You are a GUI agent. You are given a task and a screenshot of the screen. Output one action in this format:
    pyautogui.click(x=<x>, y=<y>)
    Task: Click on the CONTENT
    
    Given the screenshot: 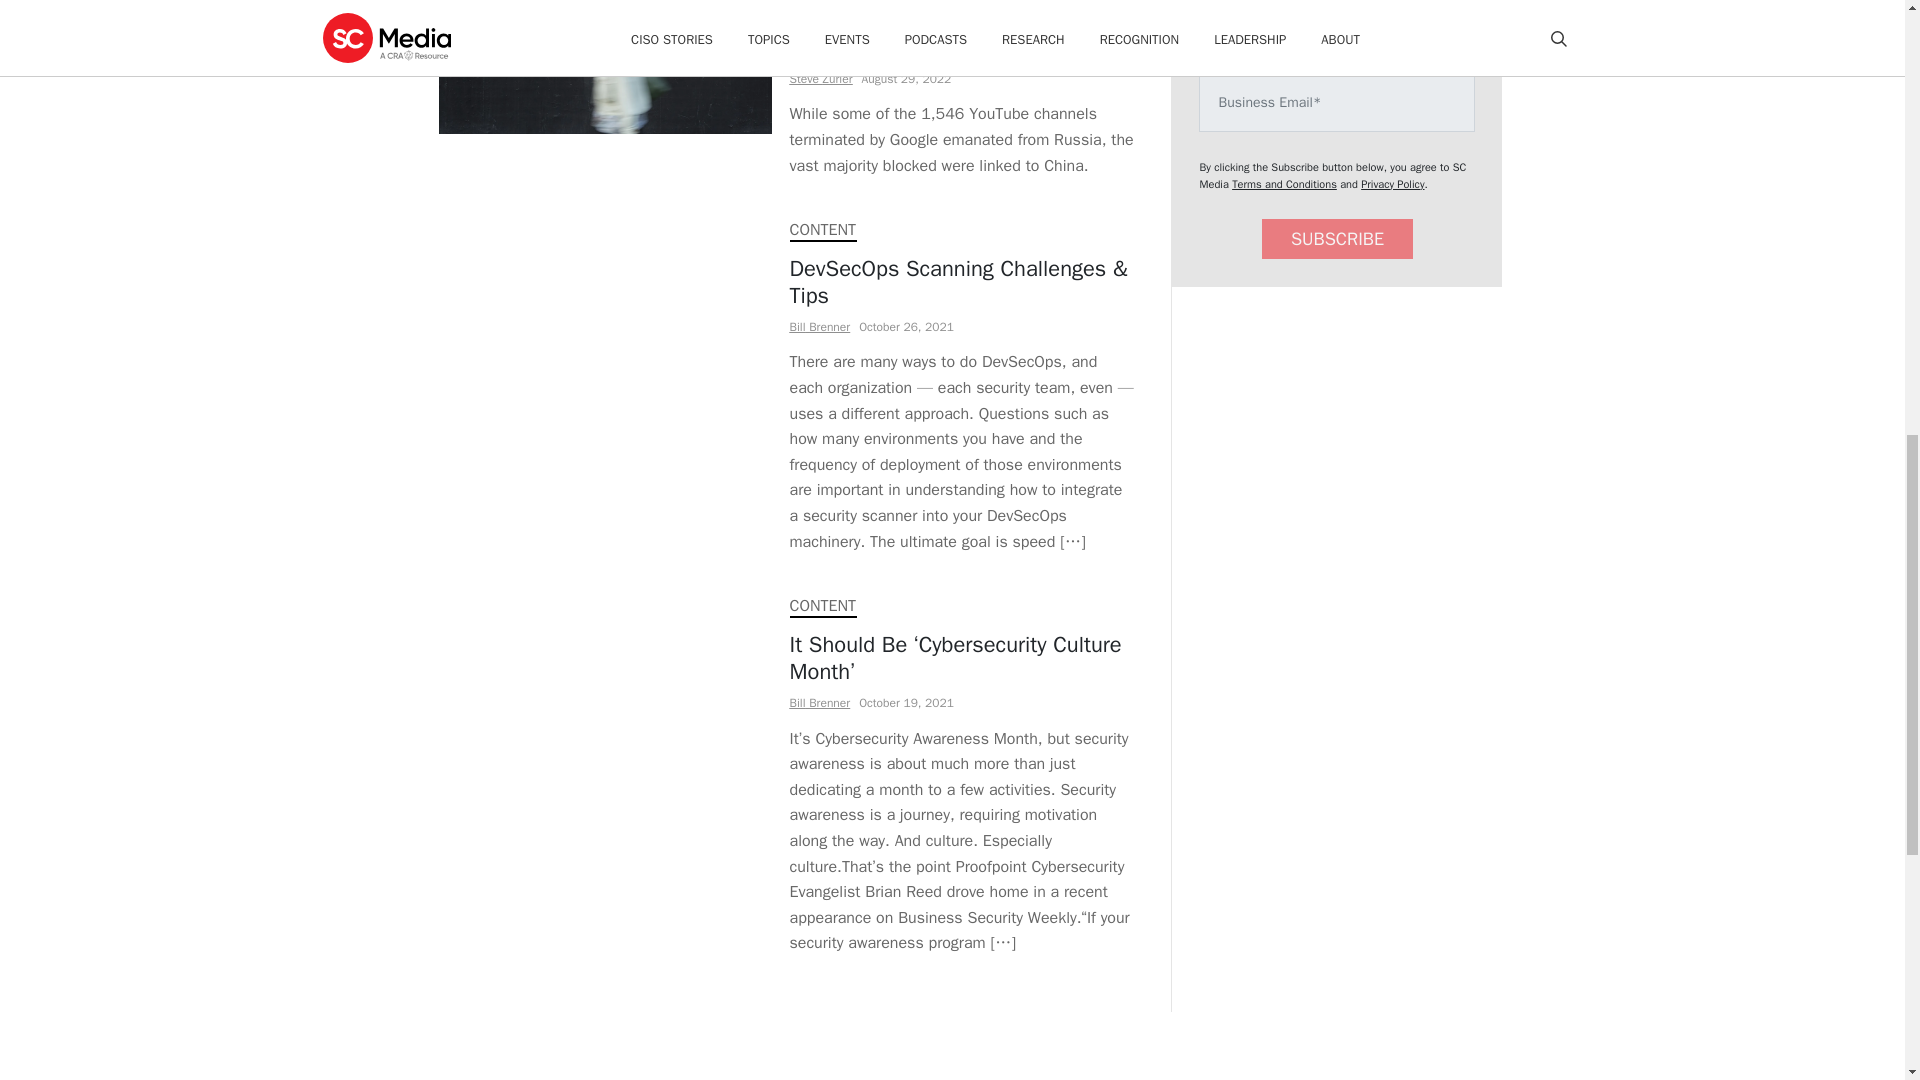 What is the action you would take?
    pyautogui.click(x=822, y=606)
    